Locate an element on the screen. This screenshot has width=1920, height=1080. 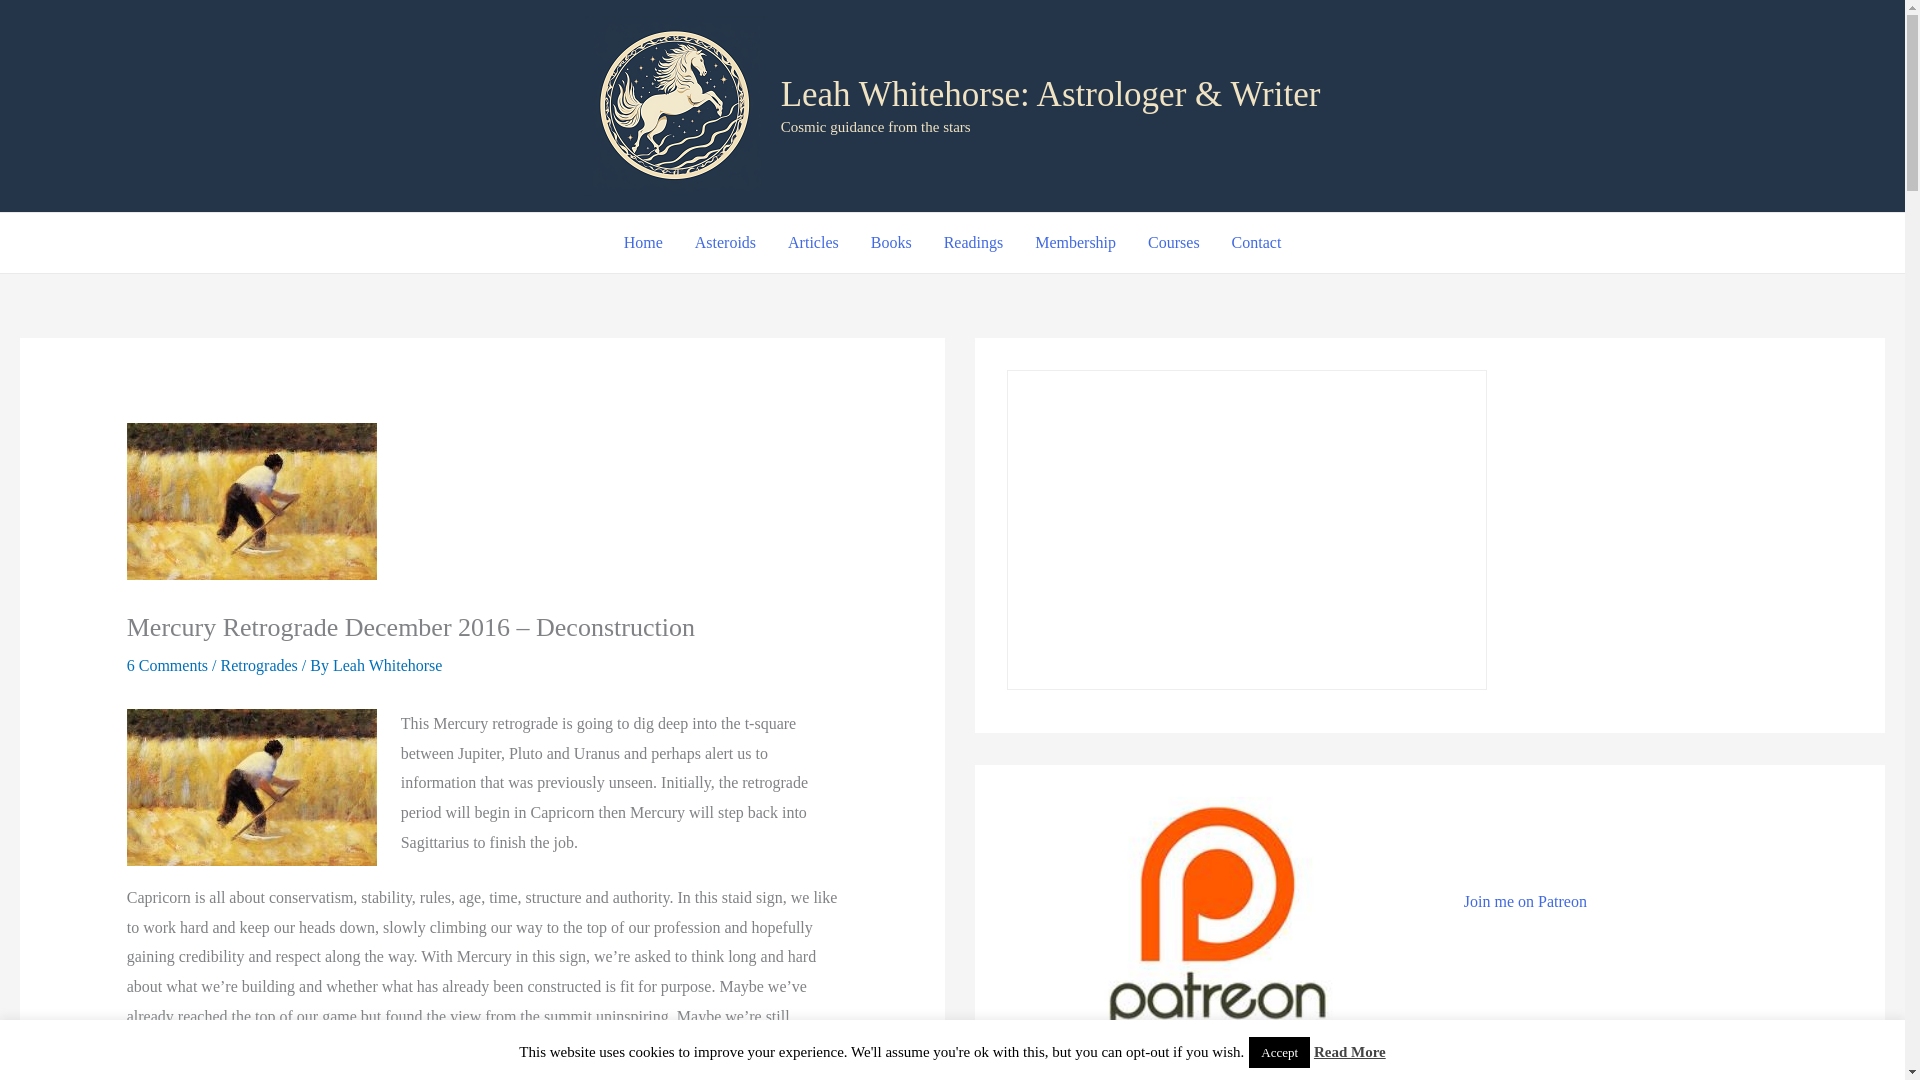
Asteroids is located at coordinates (725, 242).